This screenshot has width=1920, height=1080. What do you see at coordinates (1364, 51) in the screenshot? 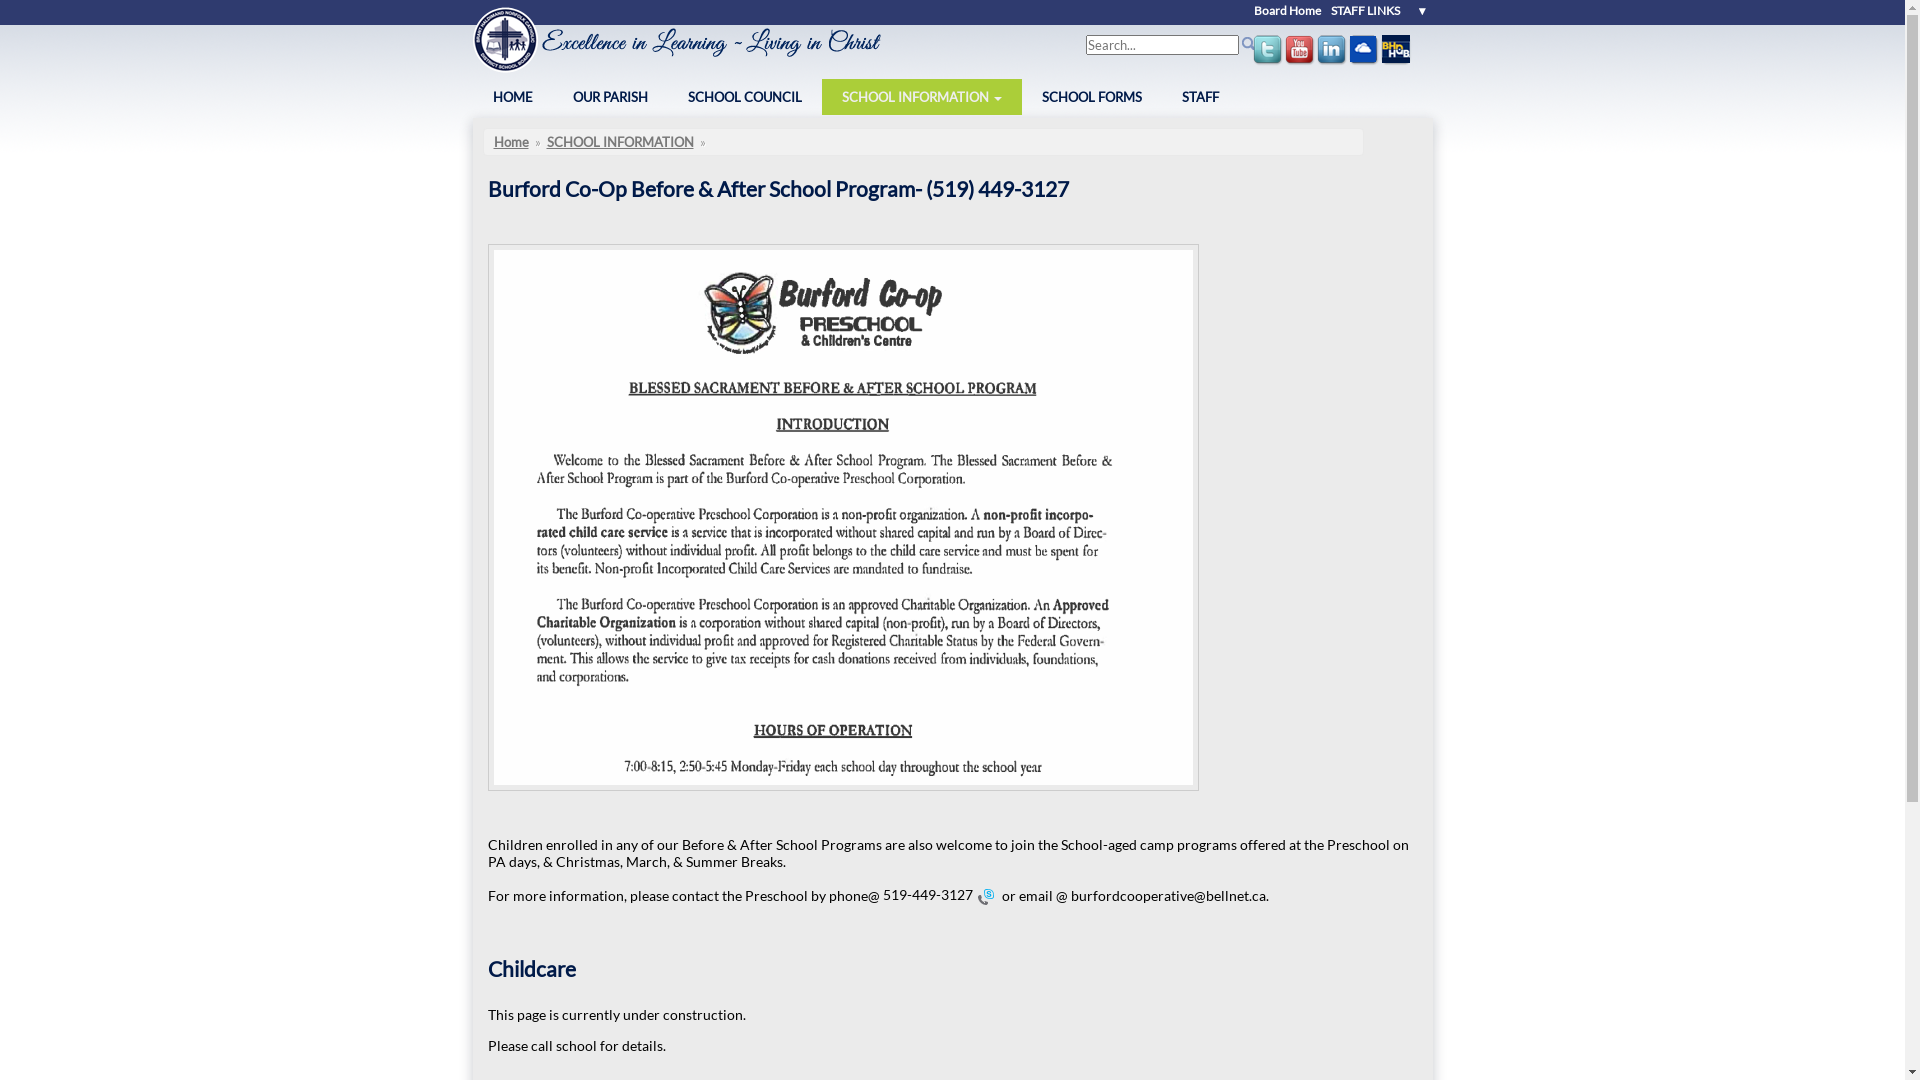
I see `Find Blessed Sacrament School on Delicious` at bounding box center [1364, 51].